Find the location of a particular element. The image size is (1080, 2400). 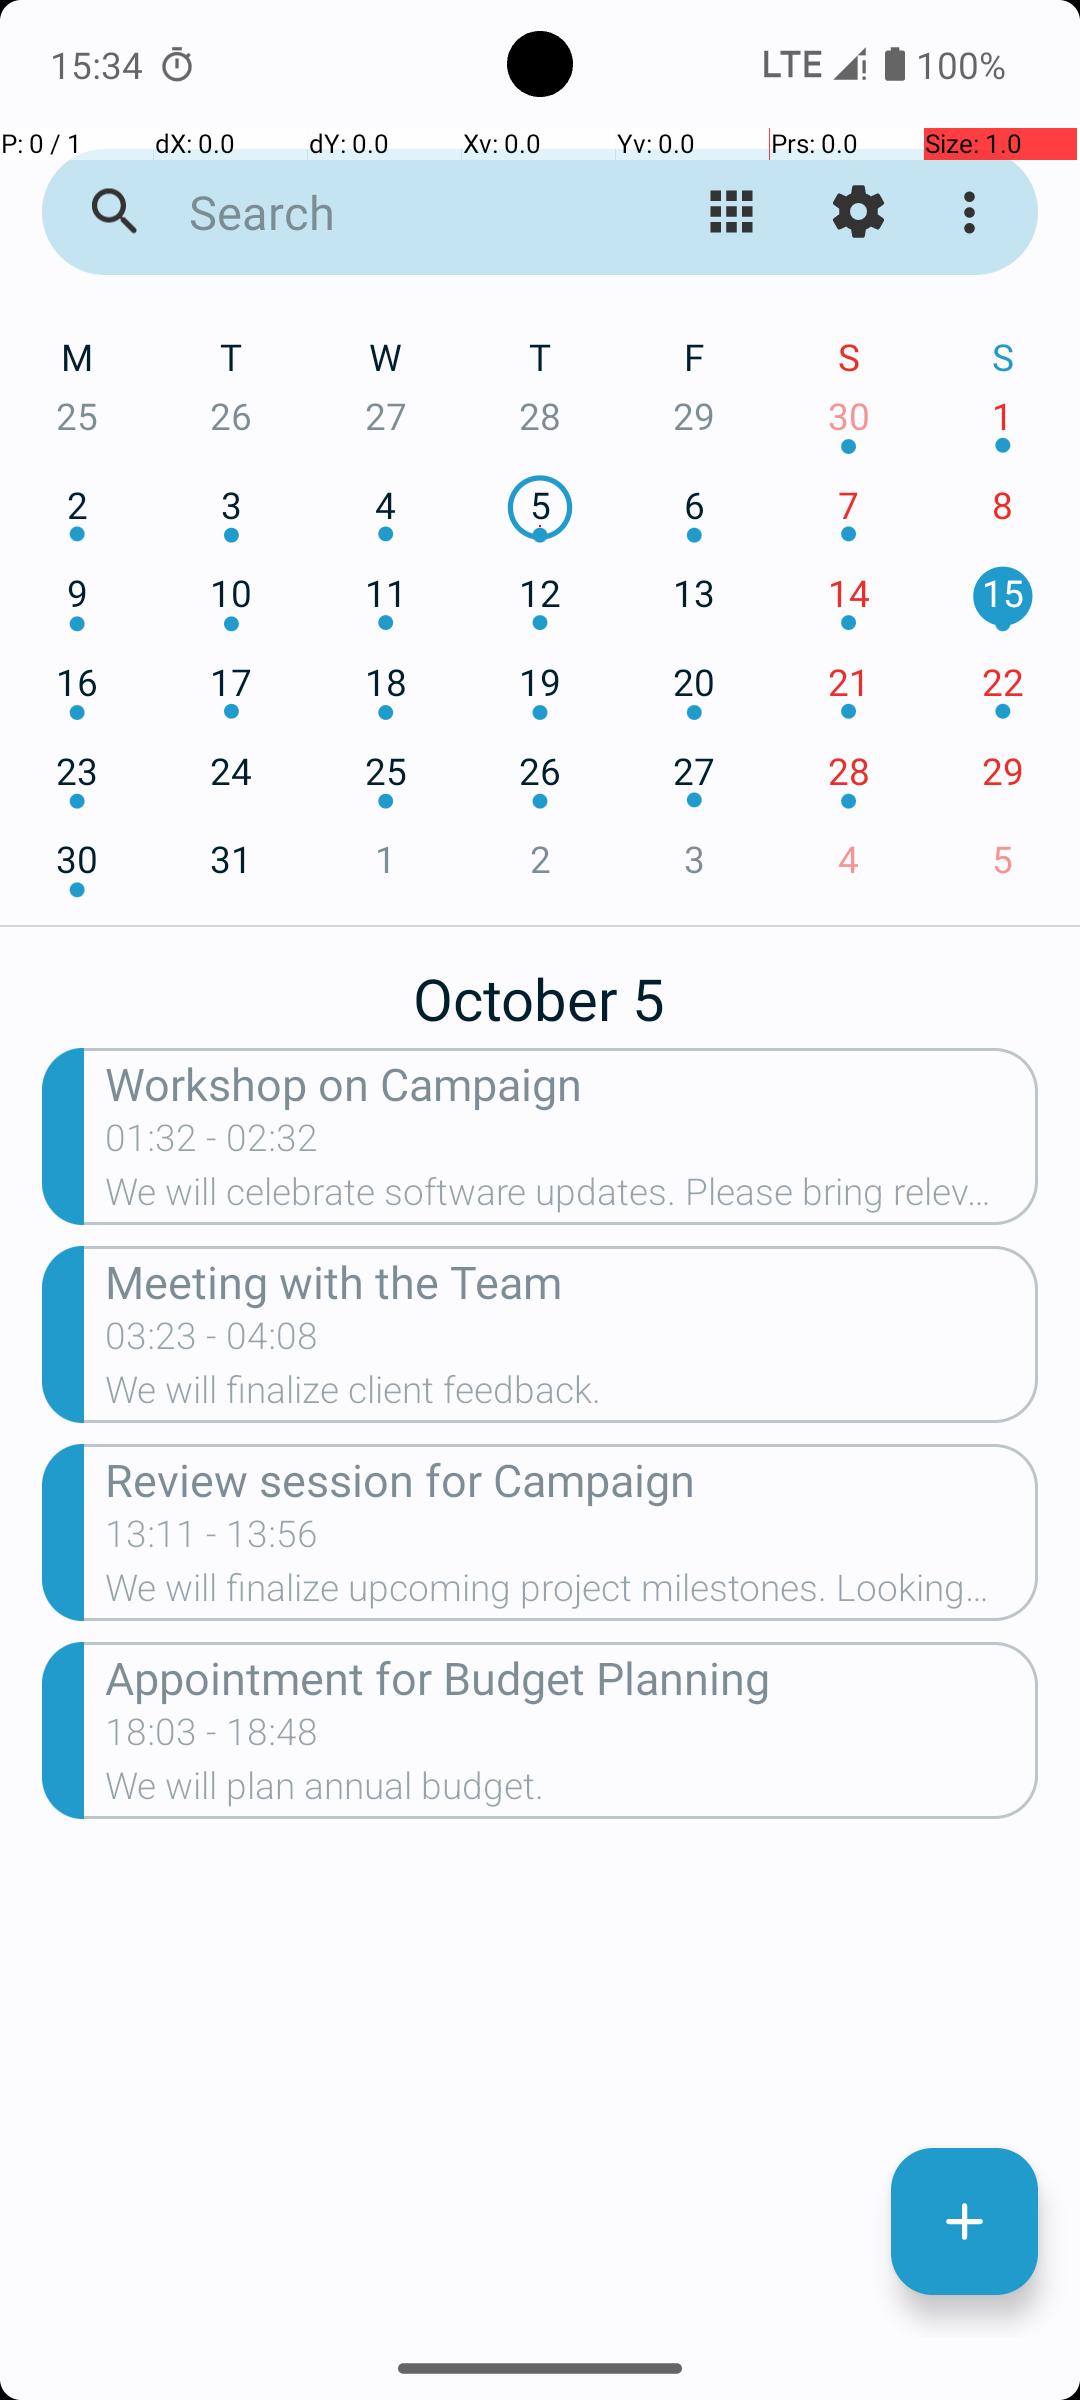

13:11 - 13:56 is located at coordinates (212, 1540).